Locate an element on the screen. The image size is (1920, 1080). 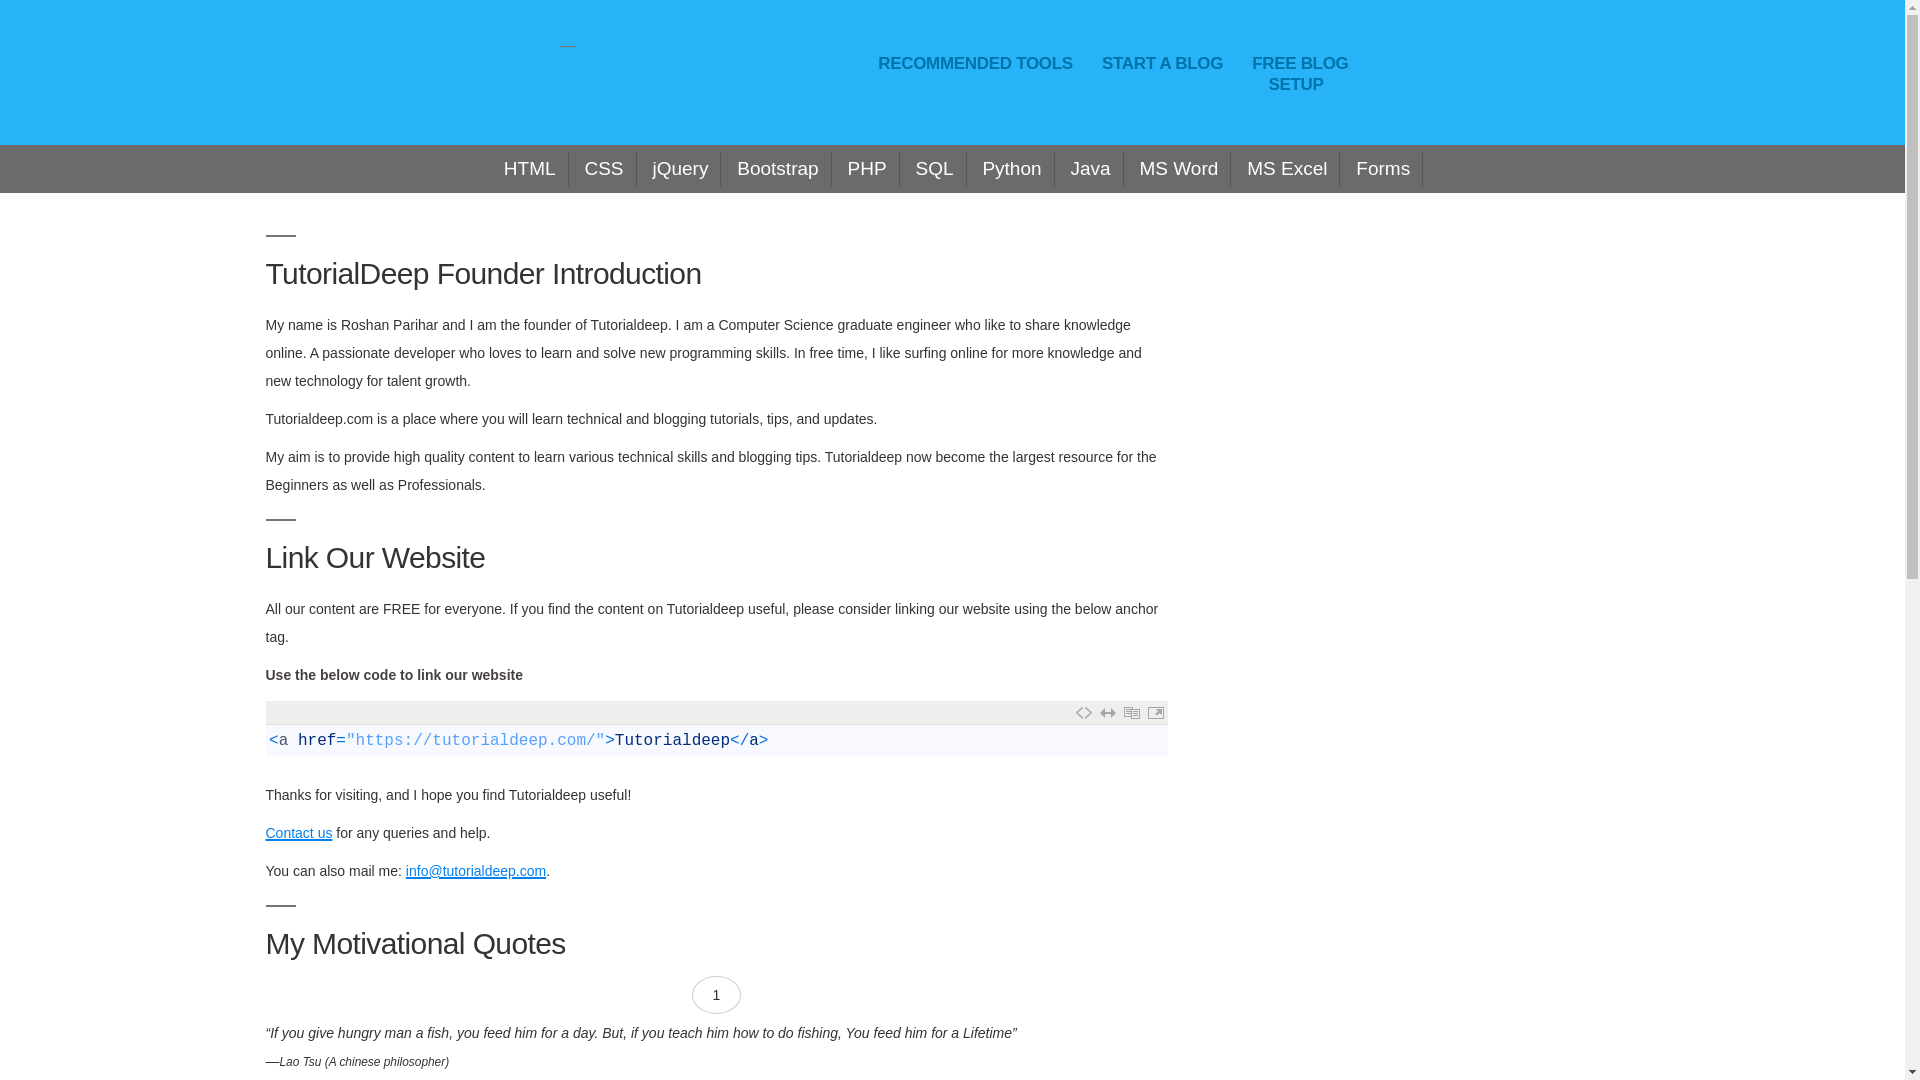
RECOMMENDED TOOLS is located at coordinates (975, 62).